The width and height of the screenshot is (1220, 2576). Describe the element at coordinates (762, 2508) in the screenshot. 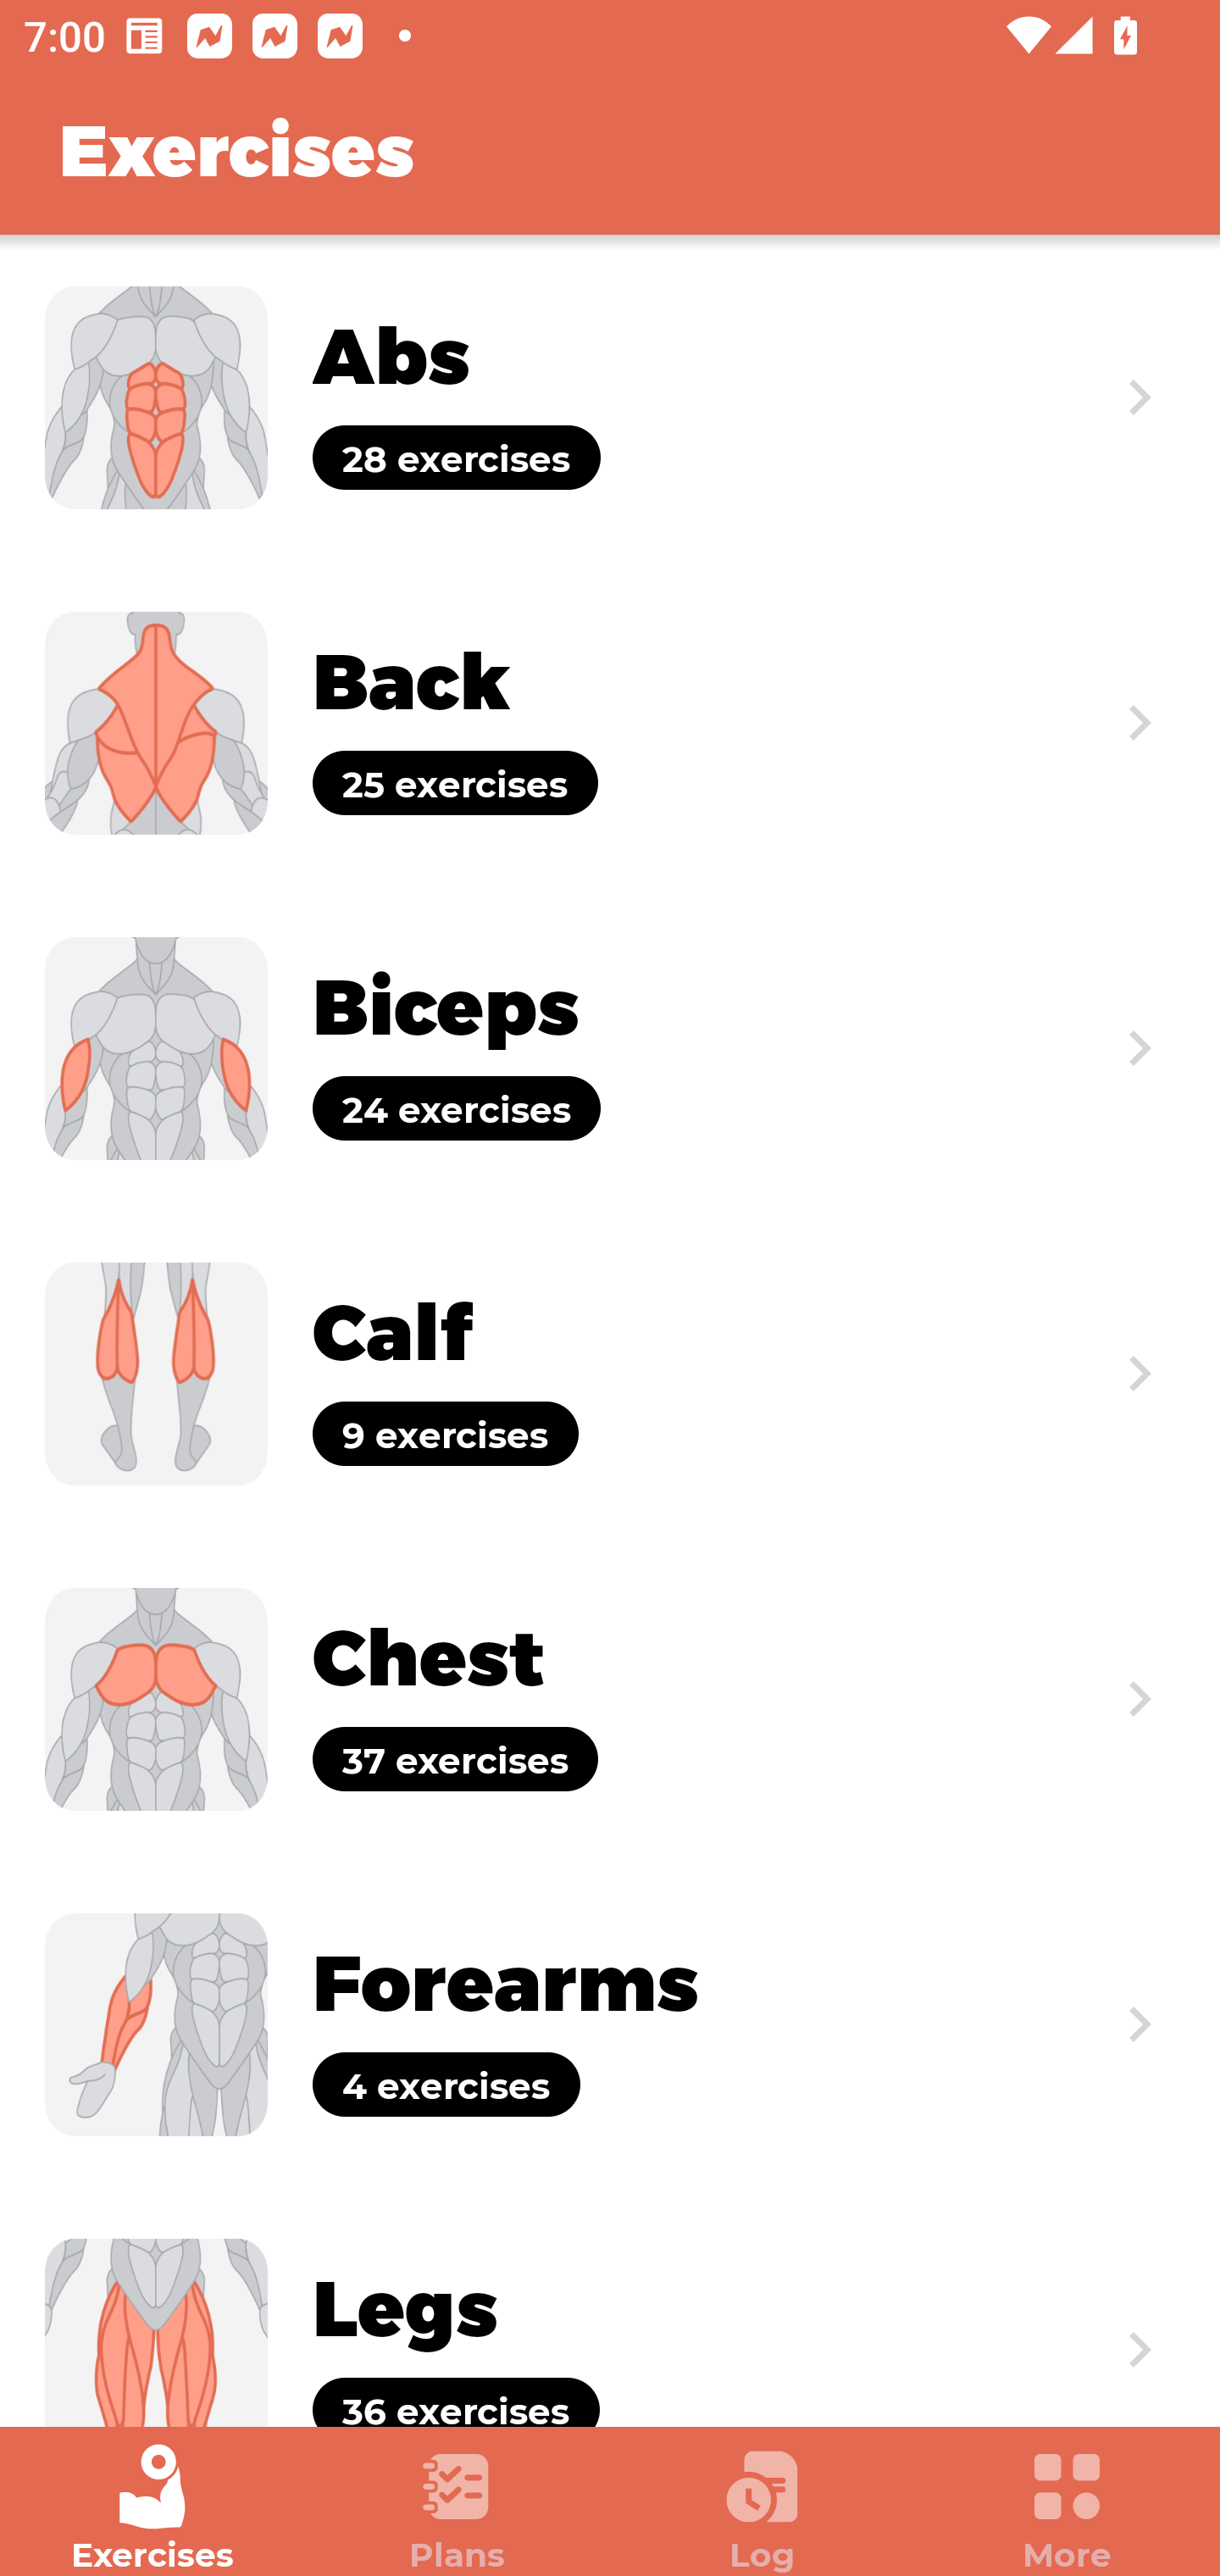

I see `Log` at that location.